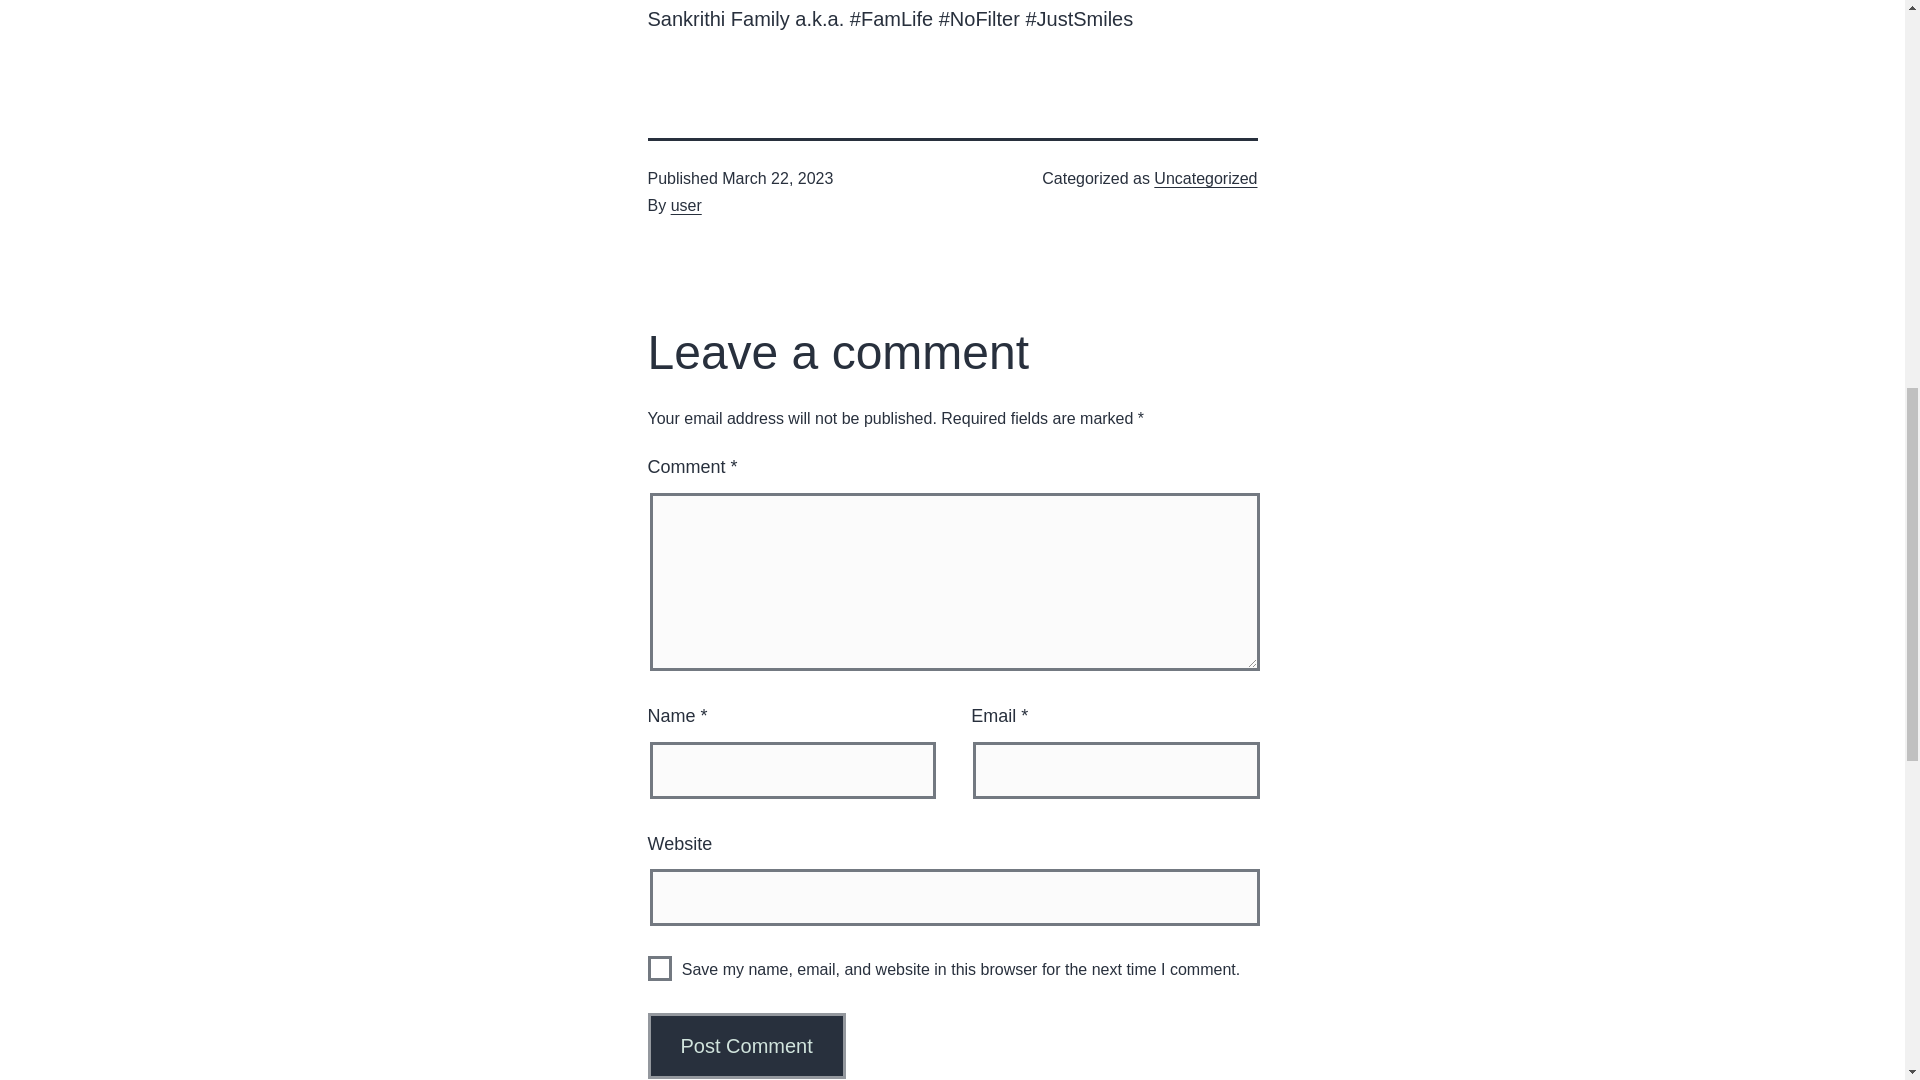 The height and width of the screenshot is (1080, 1920). What do you see at coordinates (686, 204) in the screenshot?
I see `user` at bounding box center [686, 204].